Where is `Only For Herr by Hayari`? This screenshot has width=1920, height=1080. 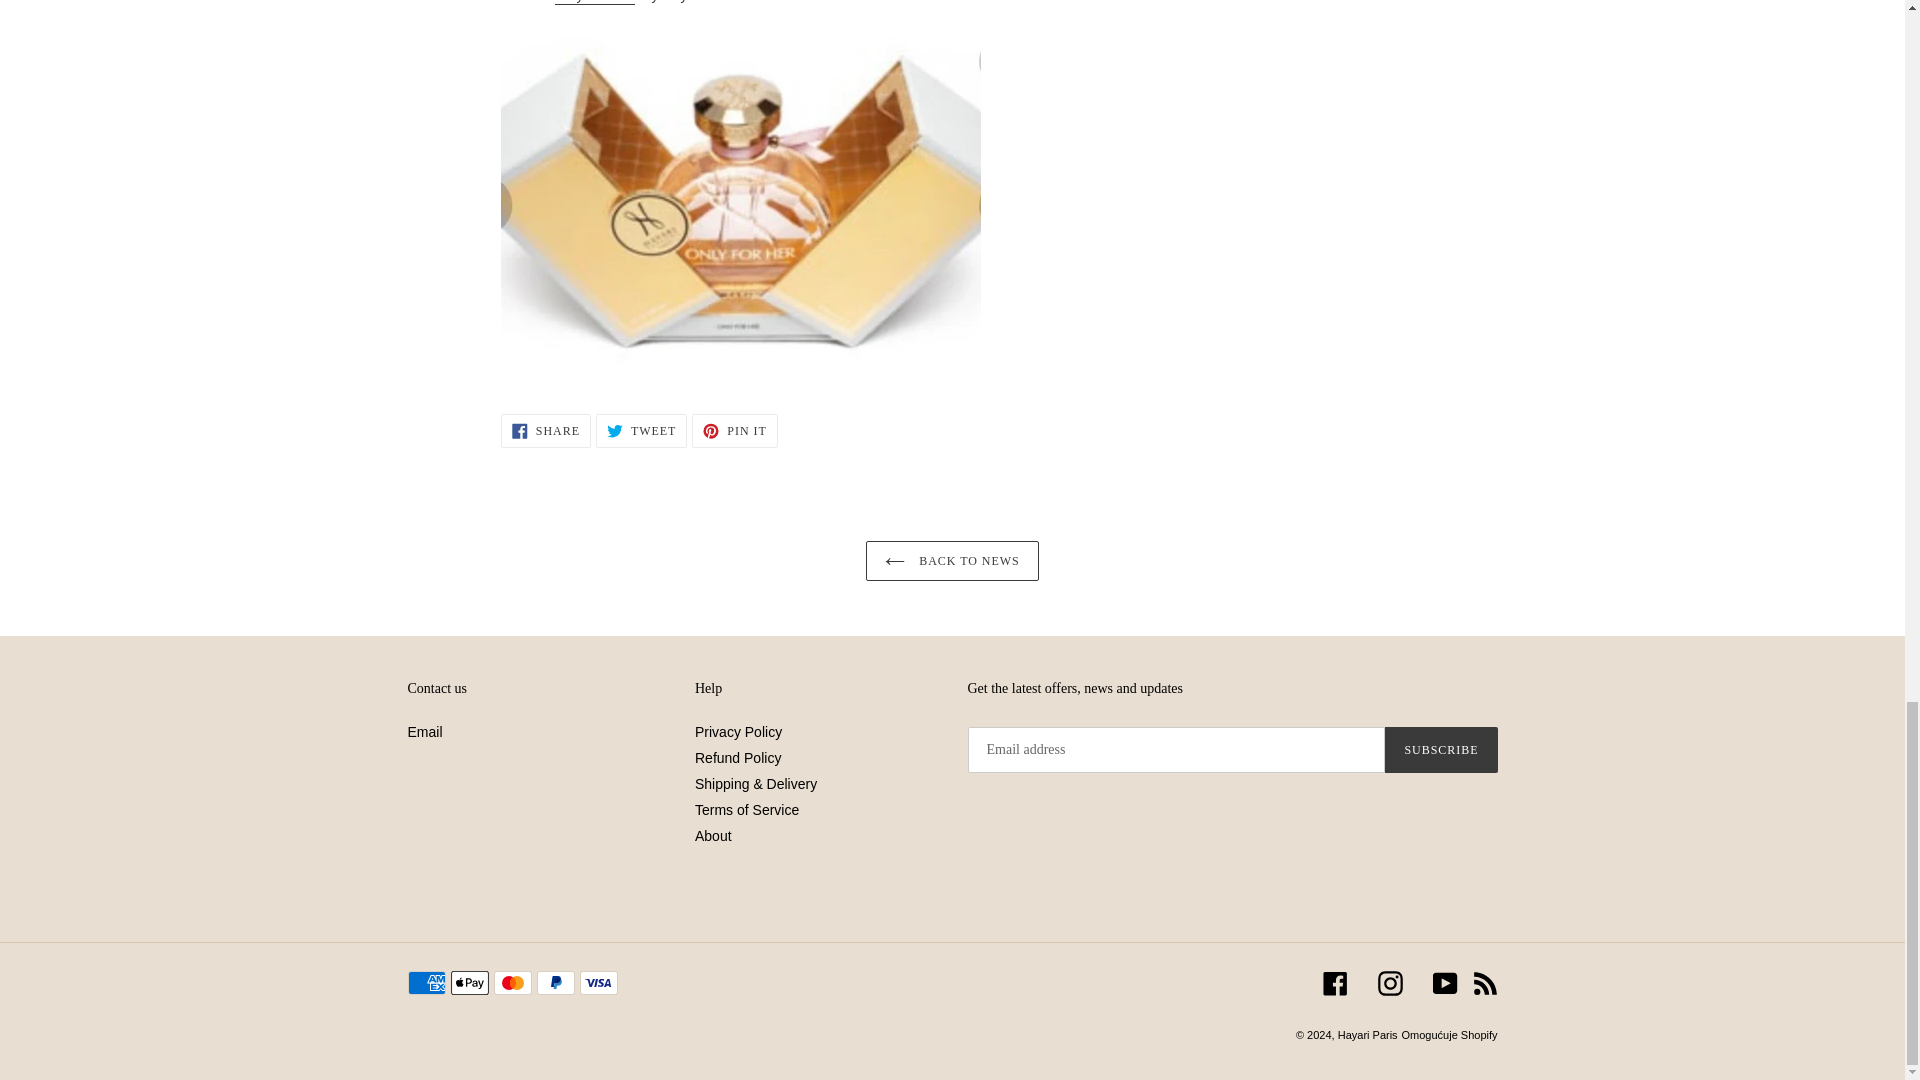 Only For Herr by Hayari is located at coordinates (594, 2).